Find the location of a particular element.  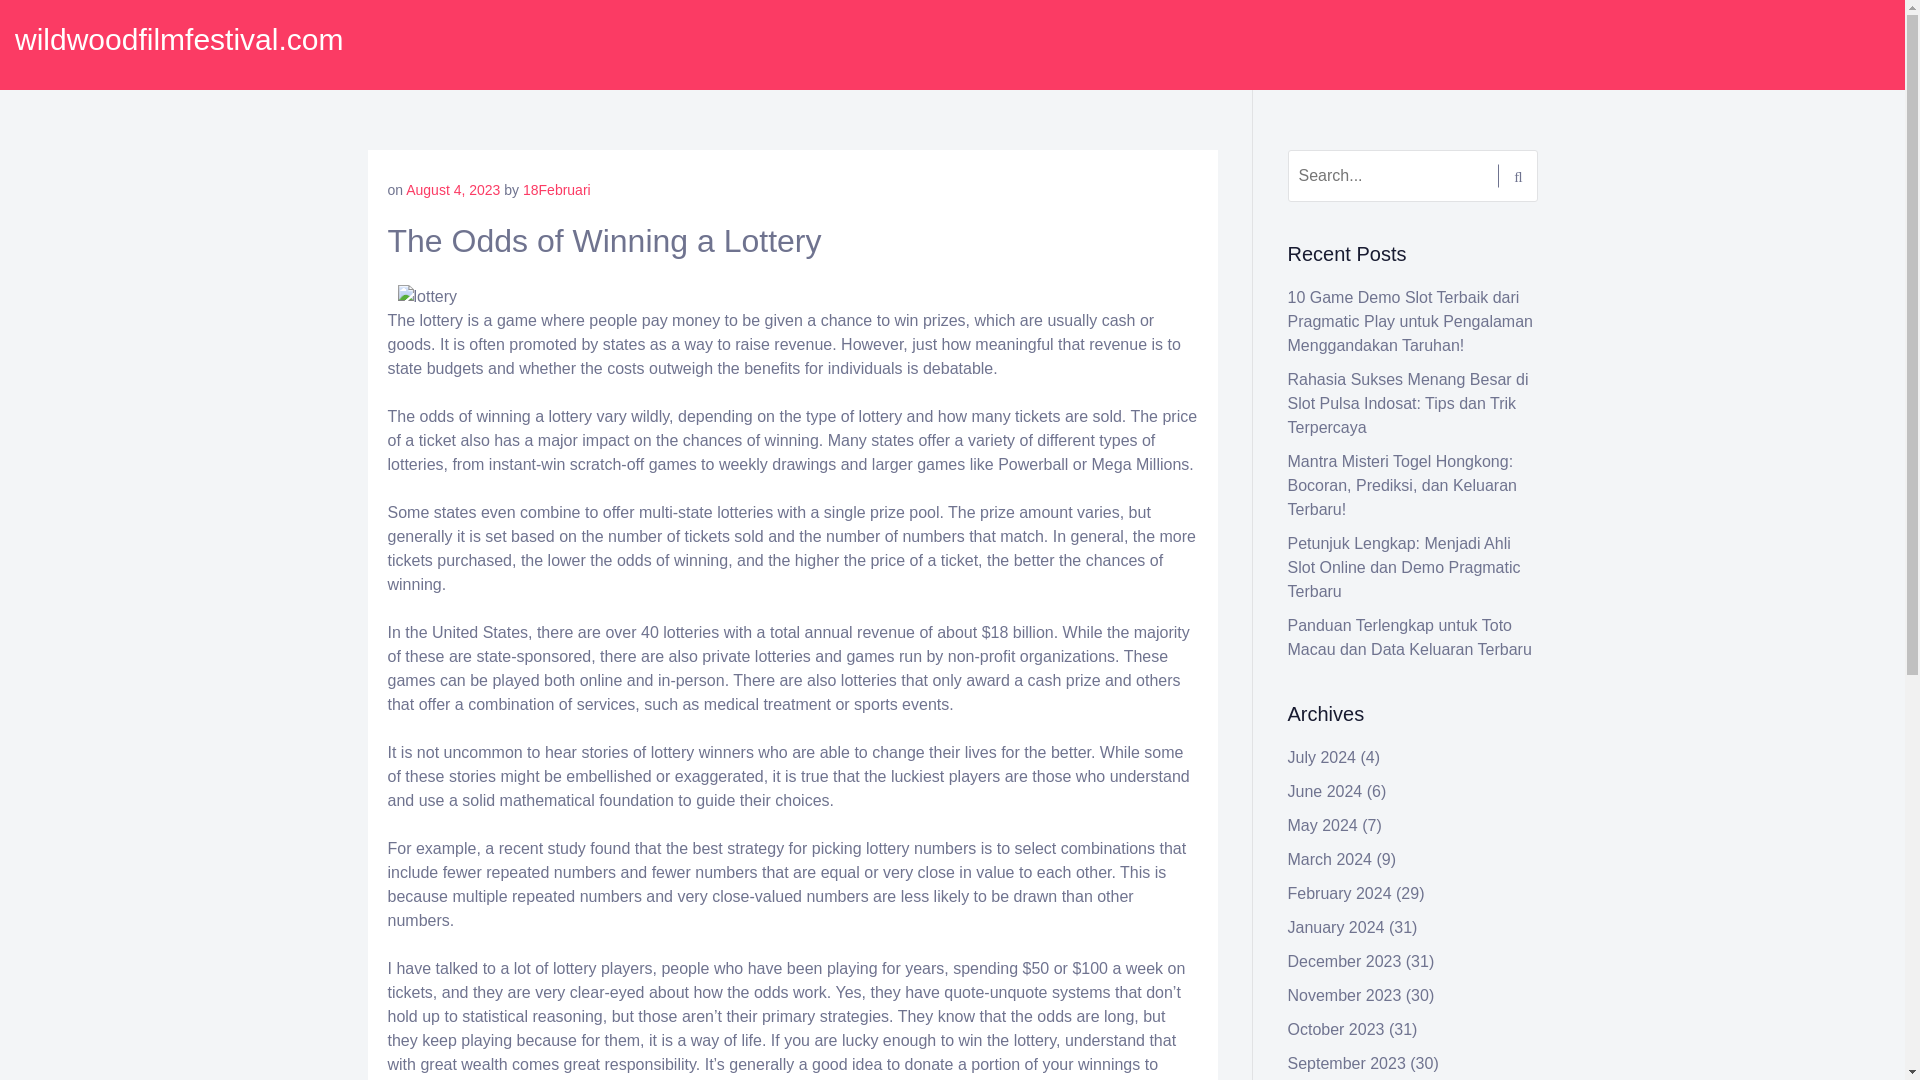

May 2024 is located at coordinates (1322, 824).